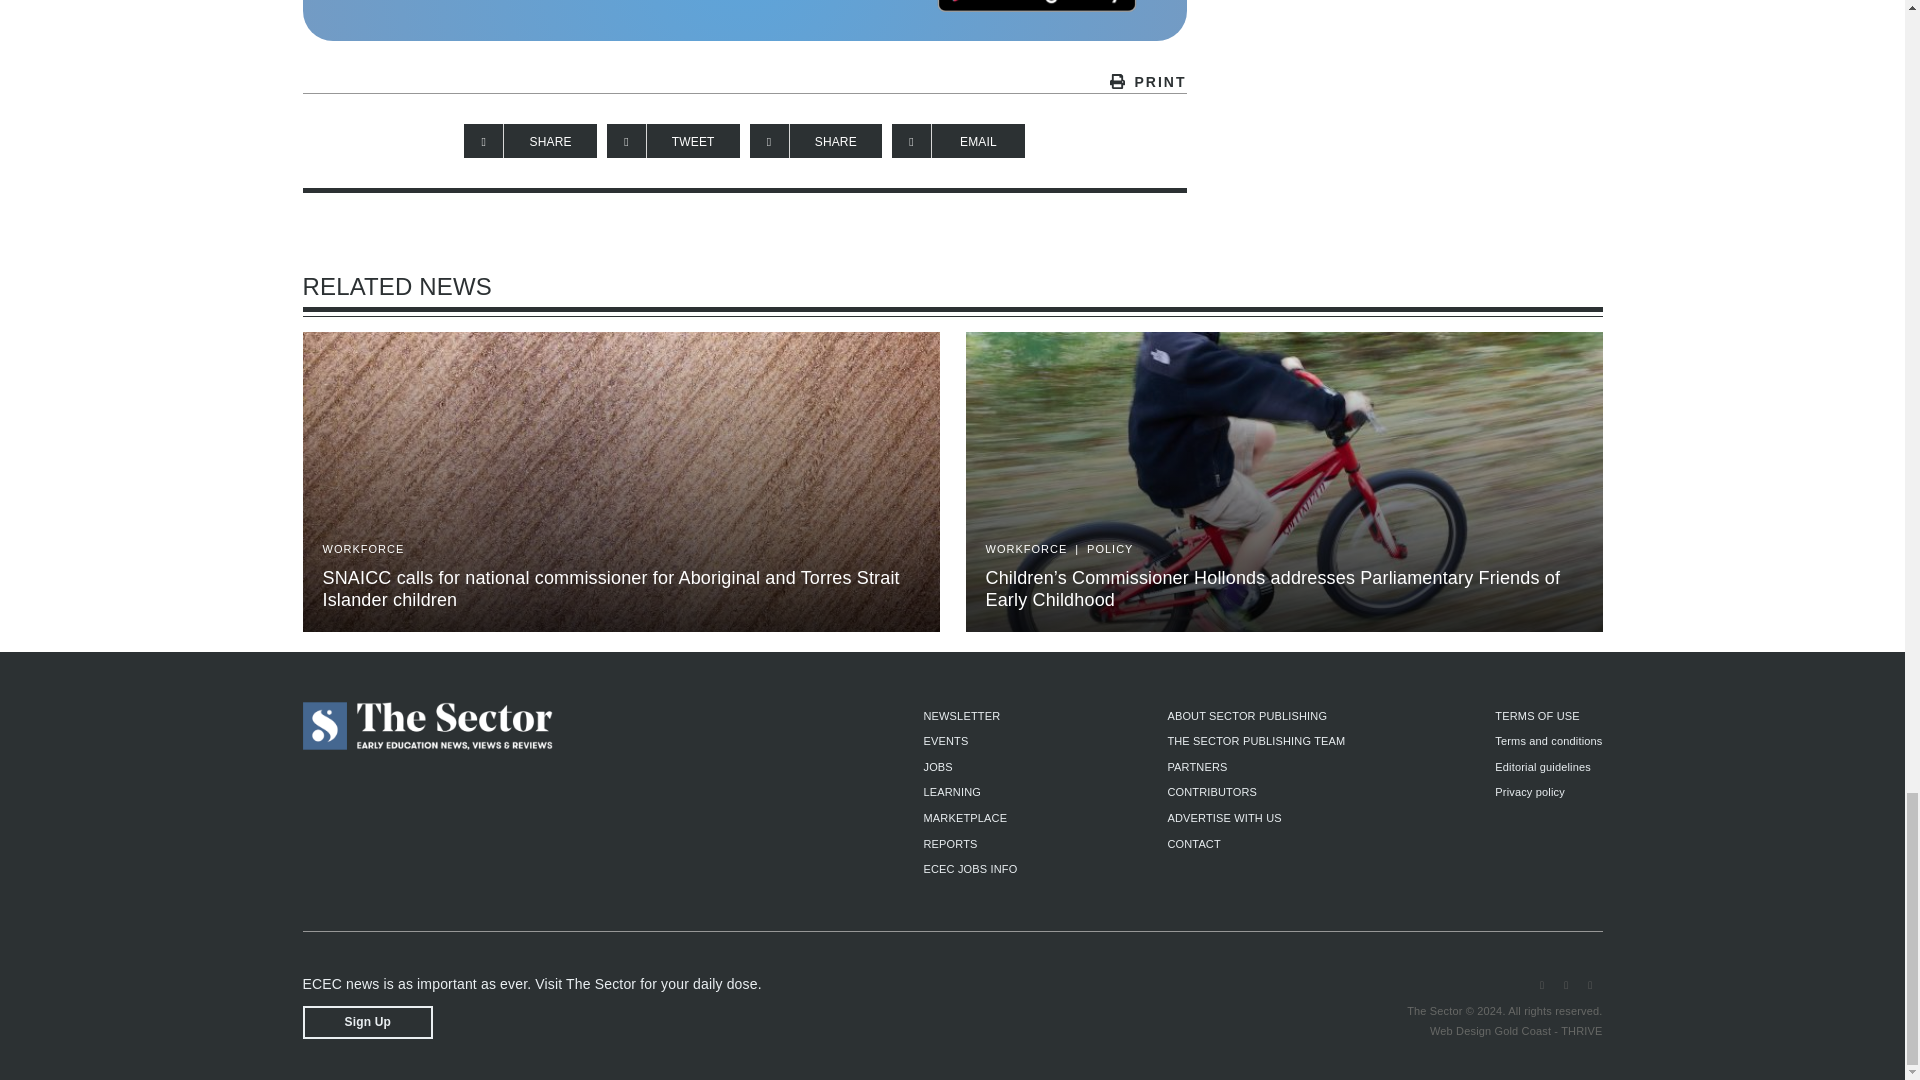 This screenshot has height=1080, width=1920. Describe the element at coordinates (530, 140) in the screenshot. I see `Share on Facebook` at that location.